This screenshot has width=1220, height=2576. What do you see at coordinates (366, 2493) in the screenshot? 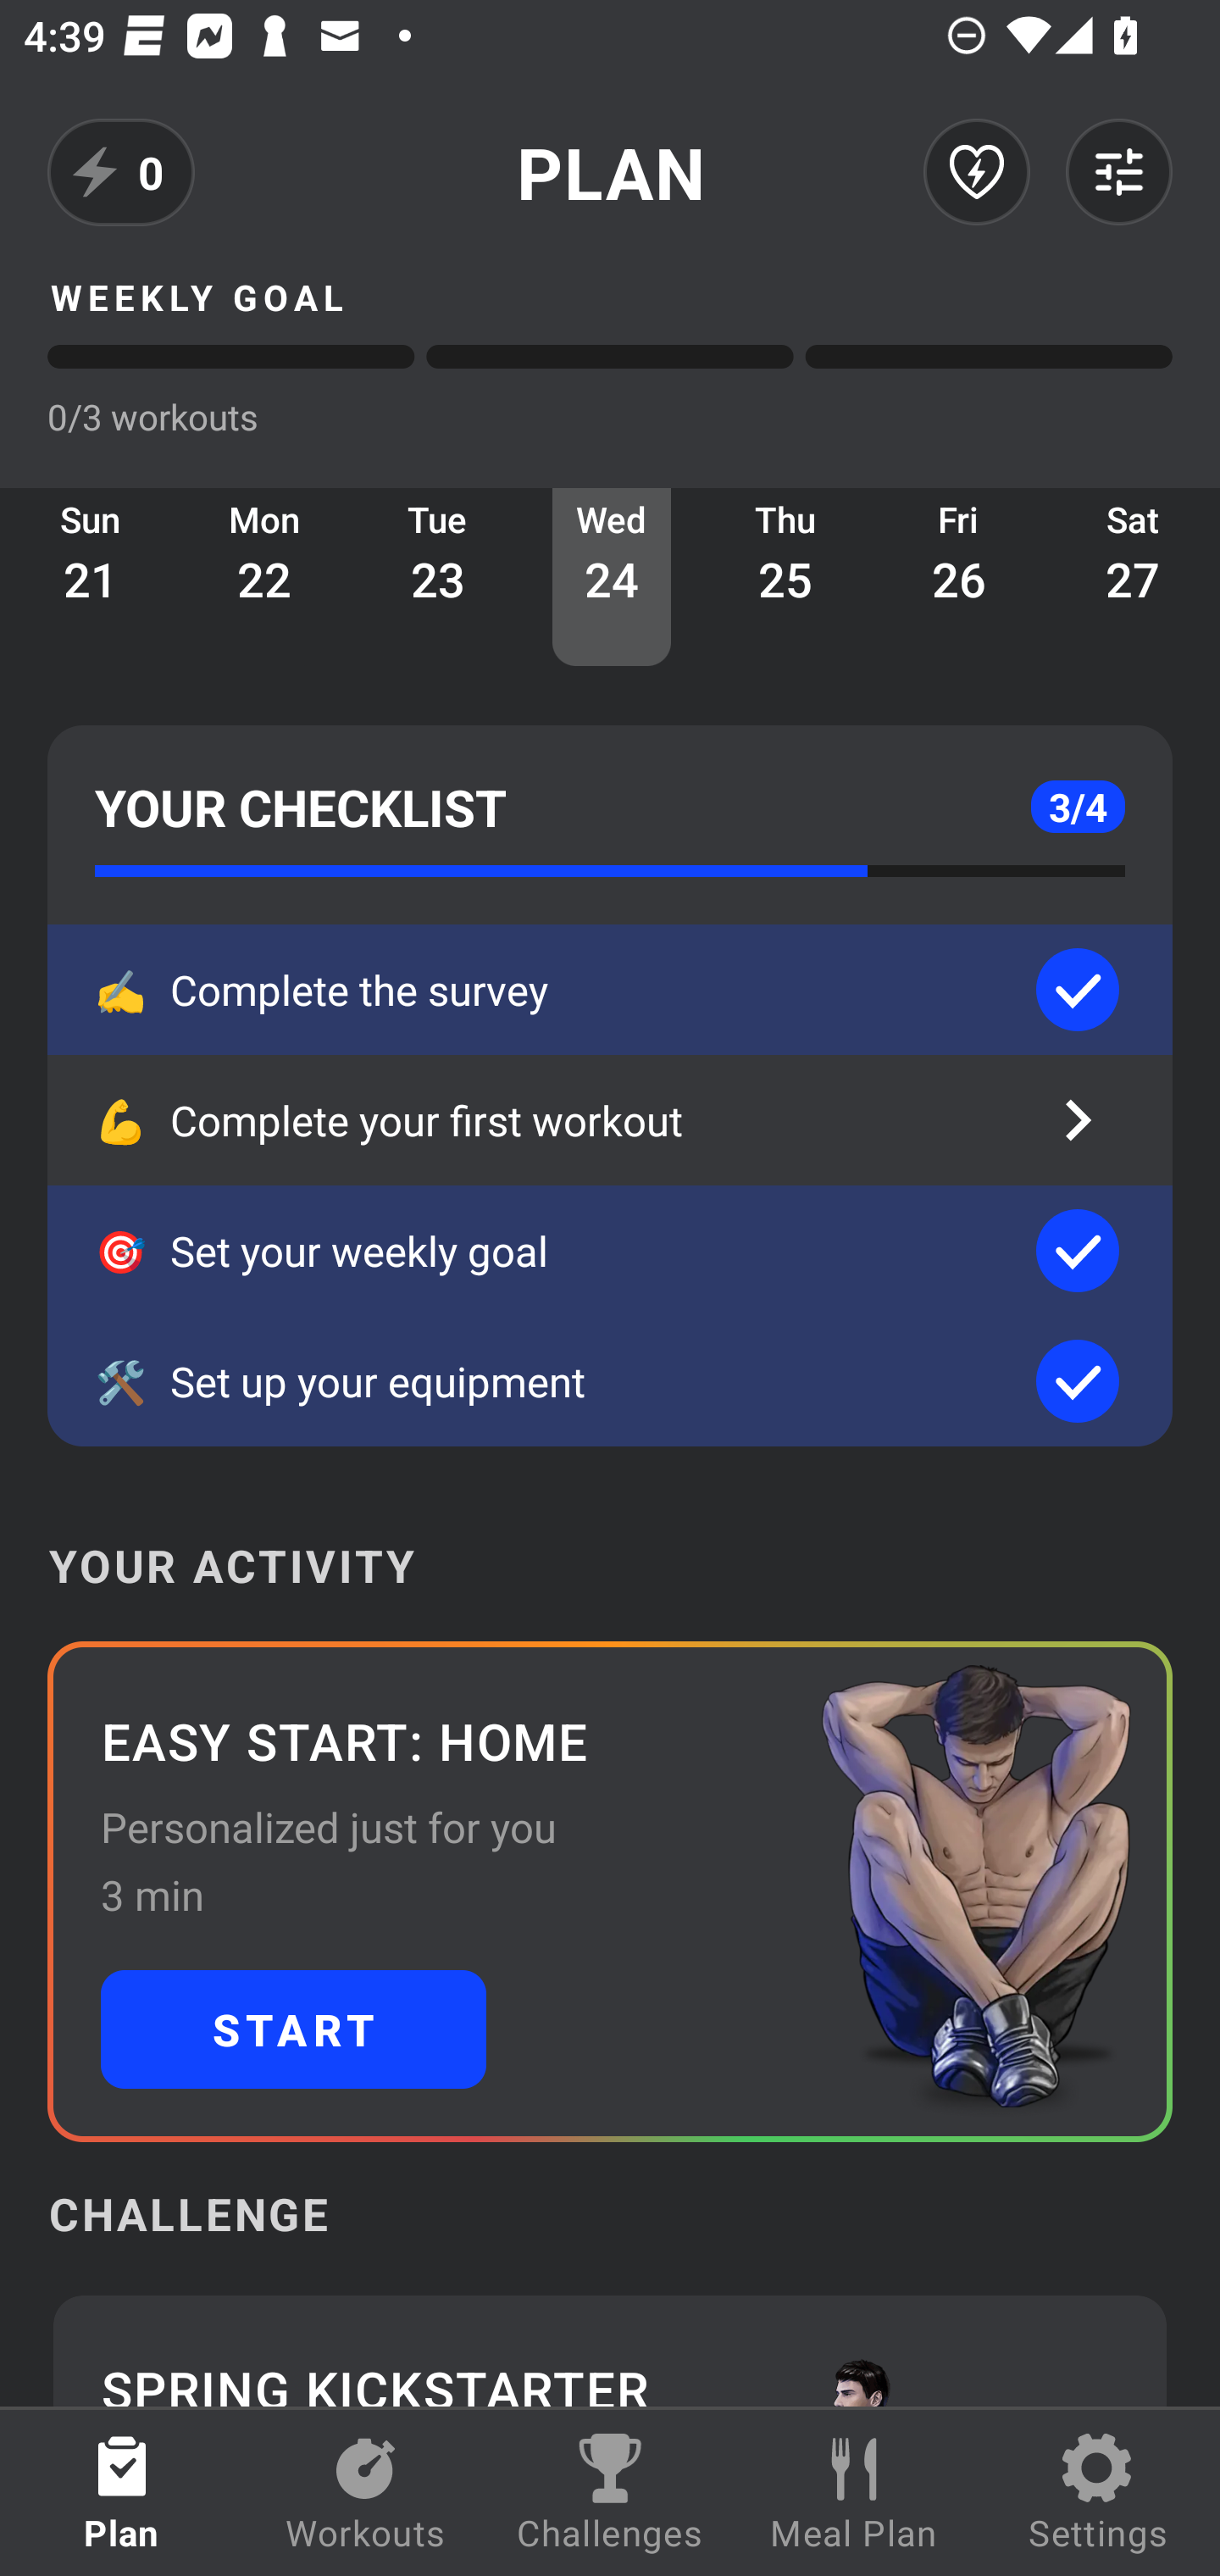
I see ` Workouts ` at bounding box center [366, 2493].